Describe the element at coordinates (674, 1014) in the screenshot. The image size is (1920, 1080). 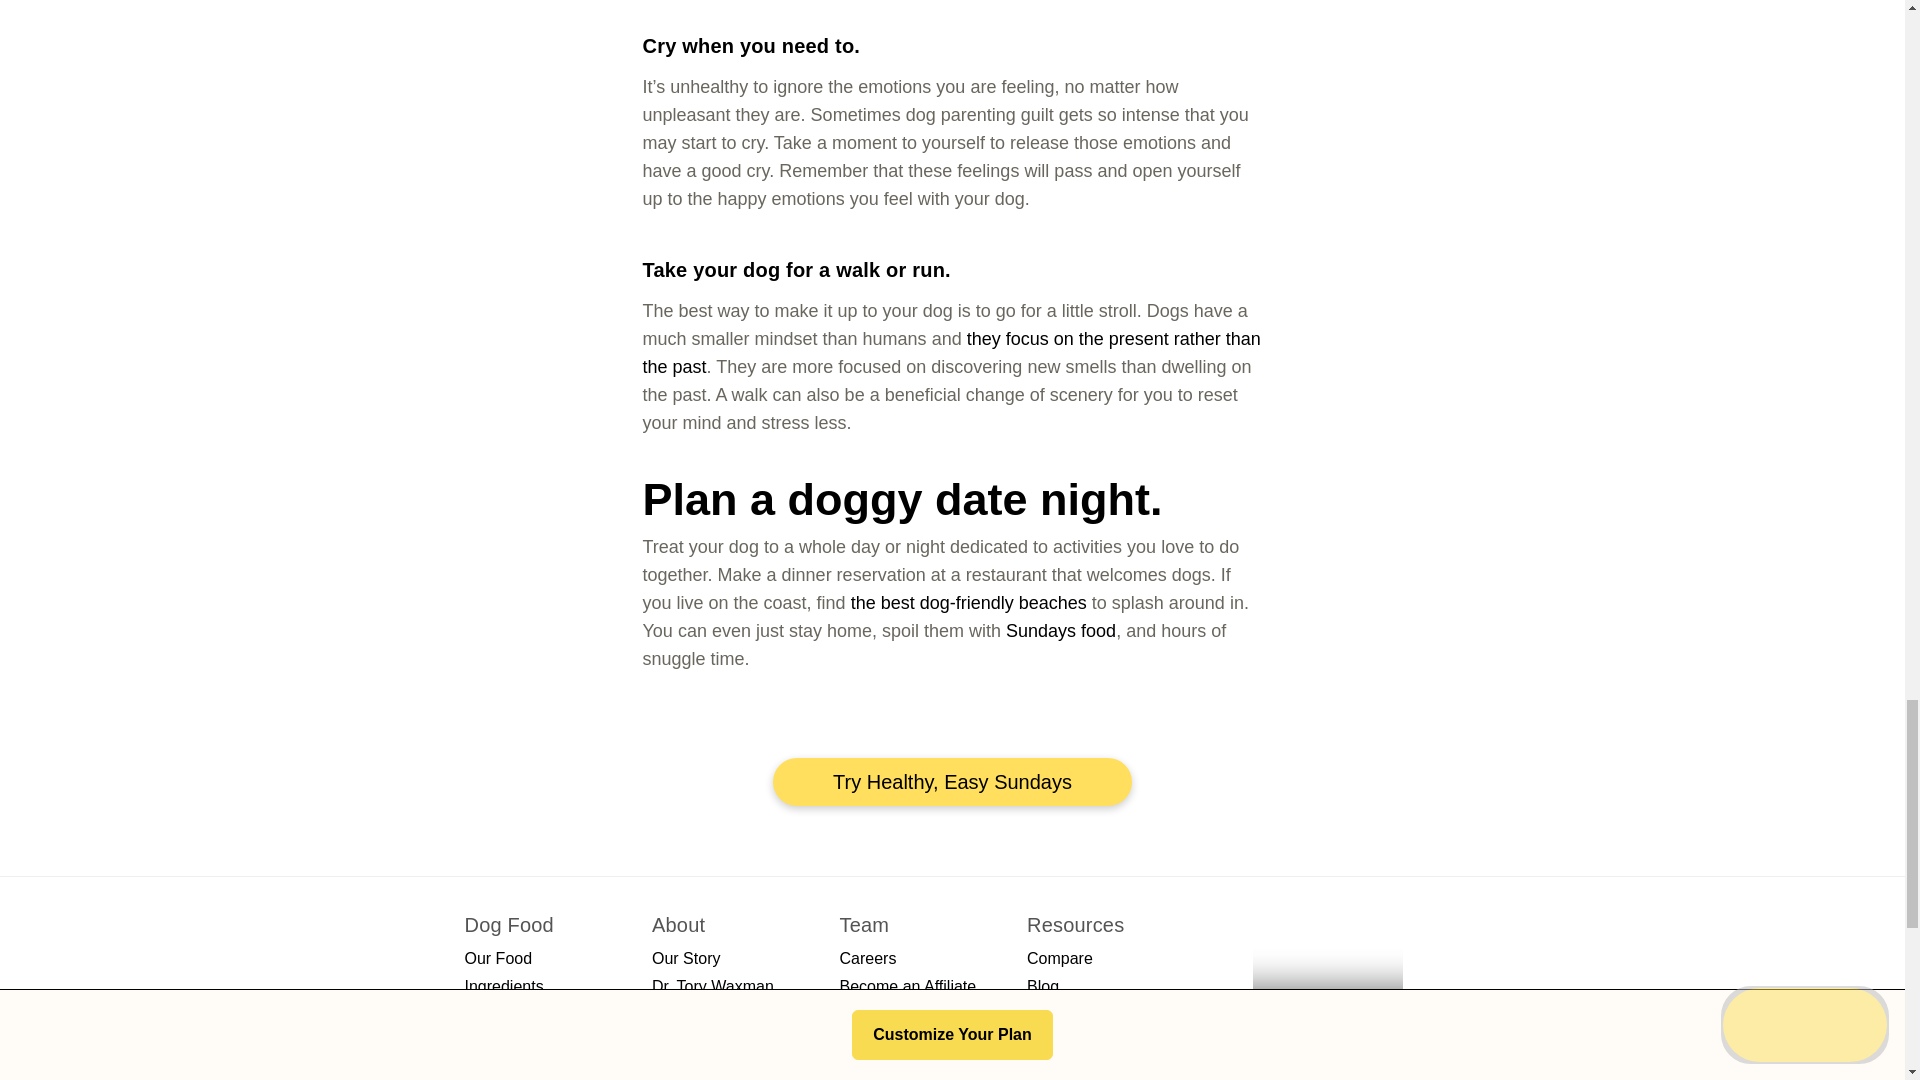
I see `Log In` at that location.